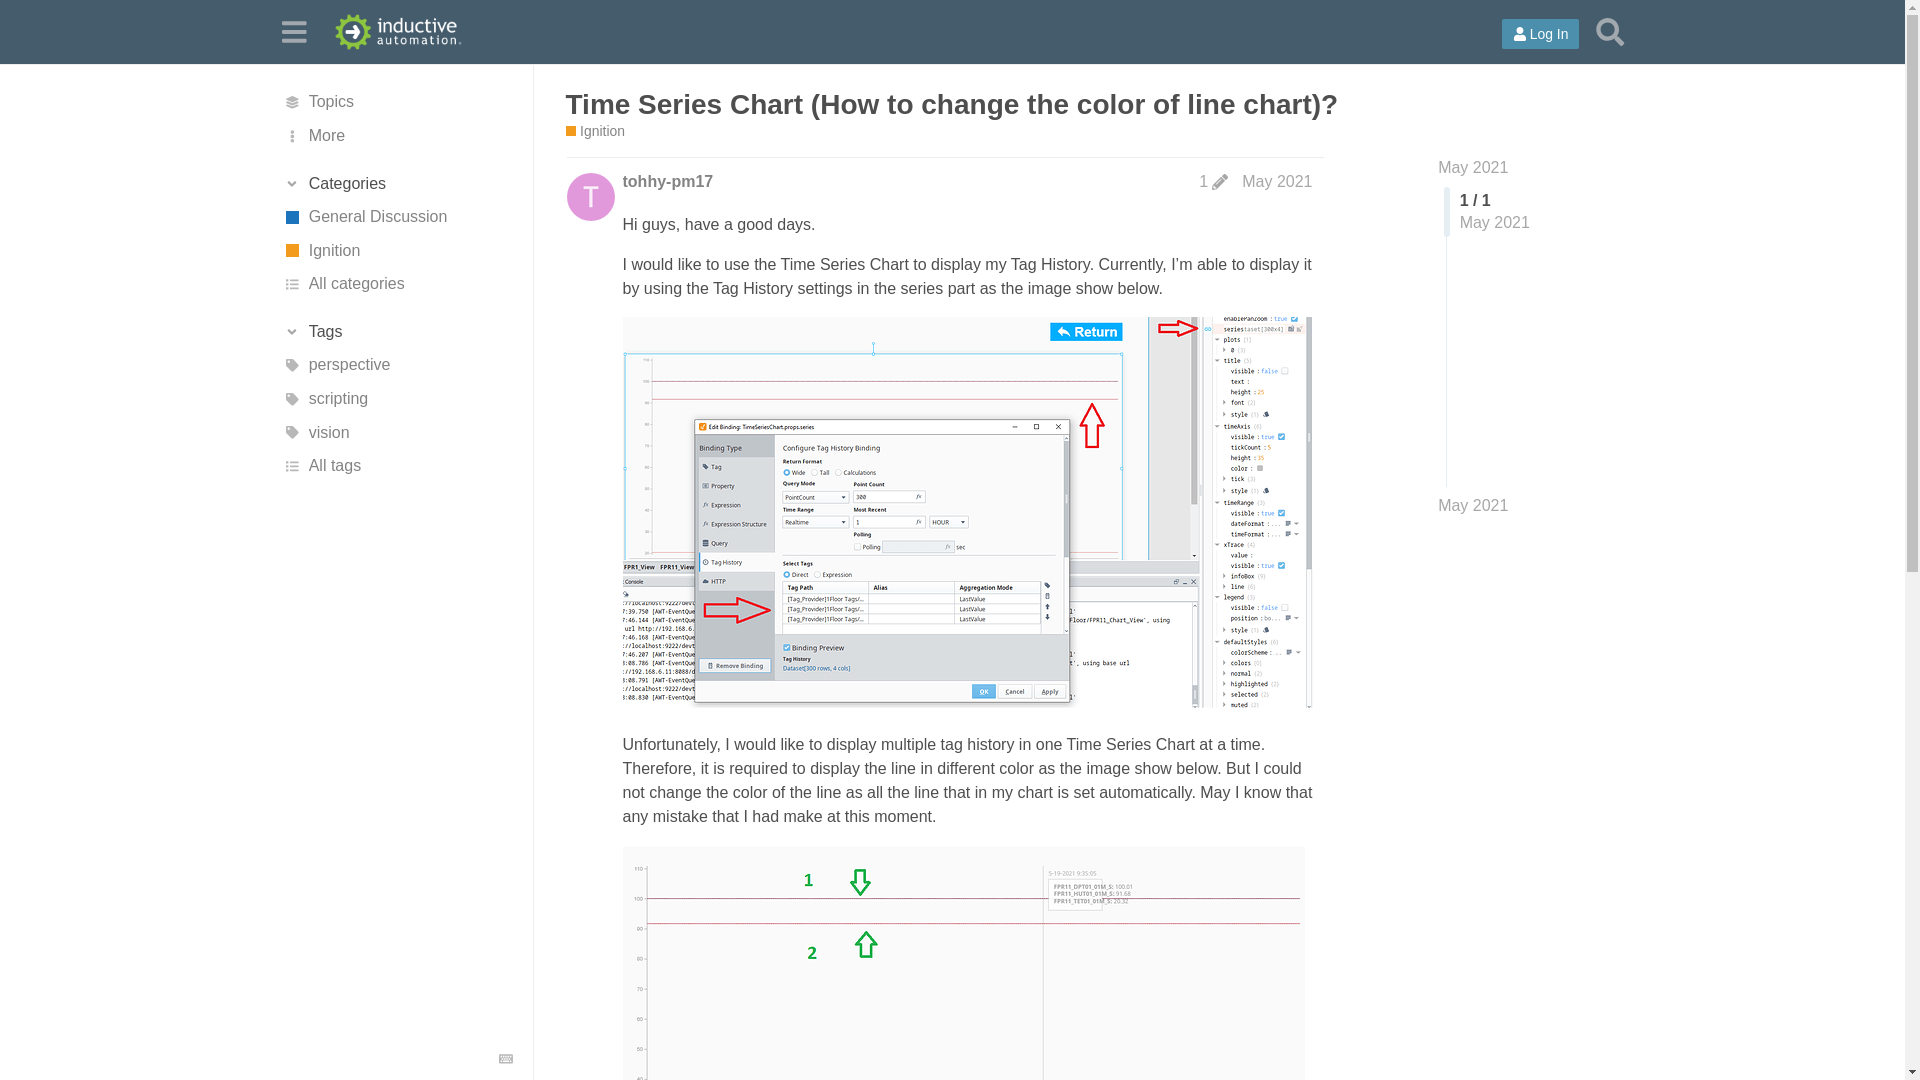 The height and width of the screenshot is (1080, 1920). I want to click on All topics, so click(397, 102).